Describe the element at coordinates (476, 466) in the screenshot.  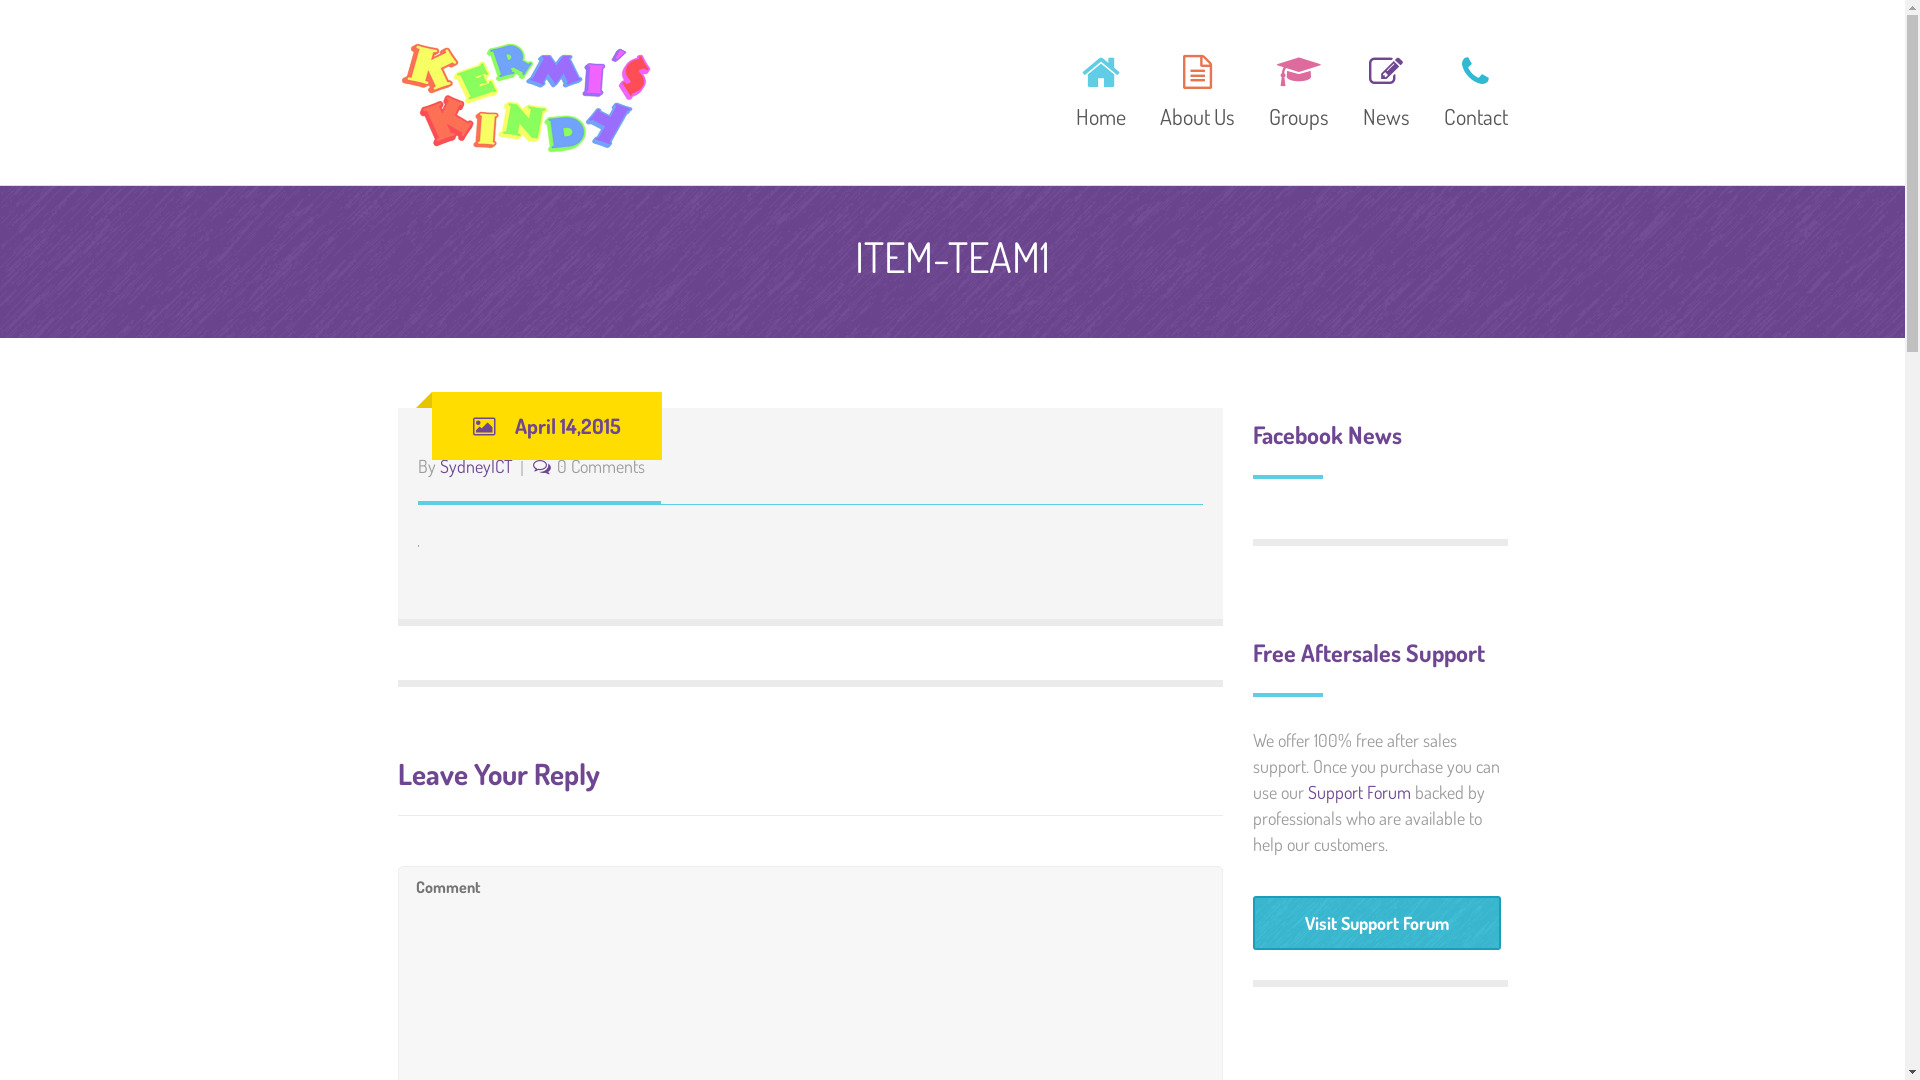
I see `SydneyICT` at that location.